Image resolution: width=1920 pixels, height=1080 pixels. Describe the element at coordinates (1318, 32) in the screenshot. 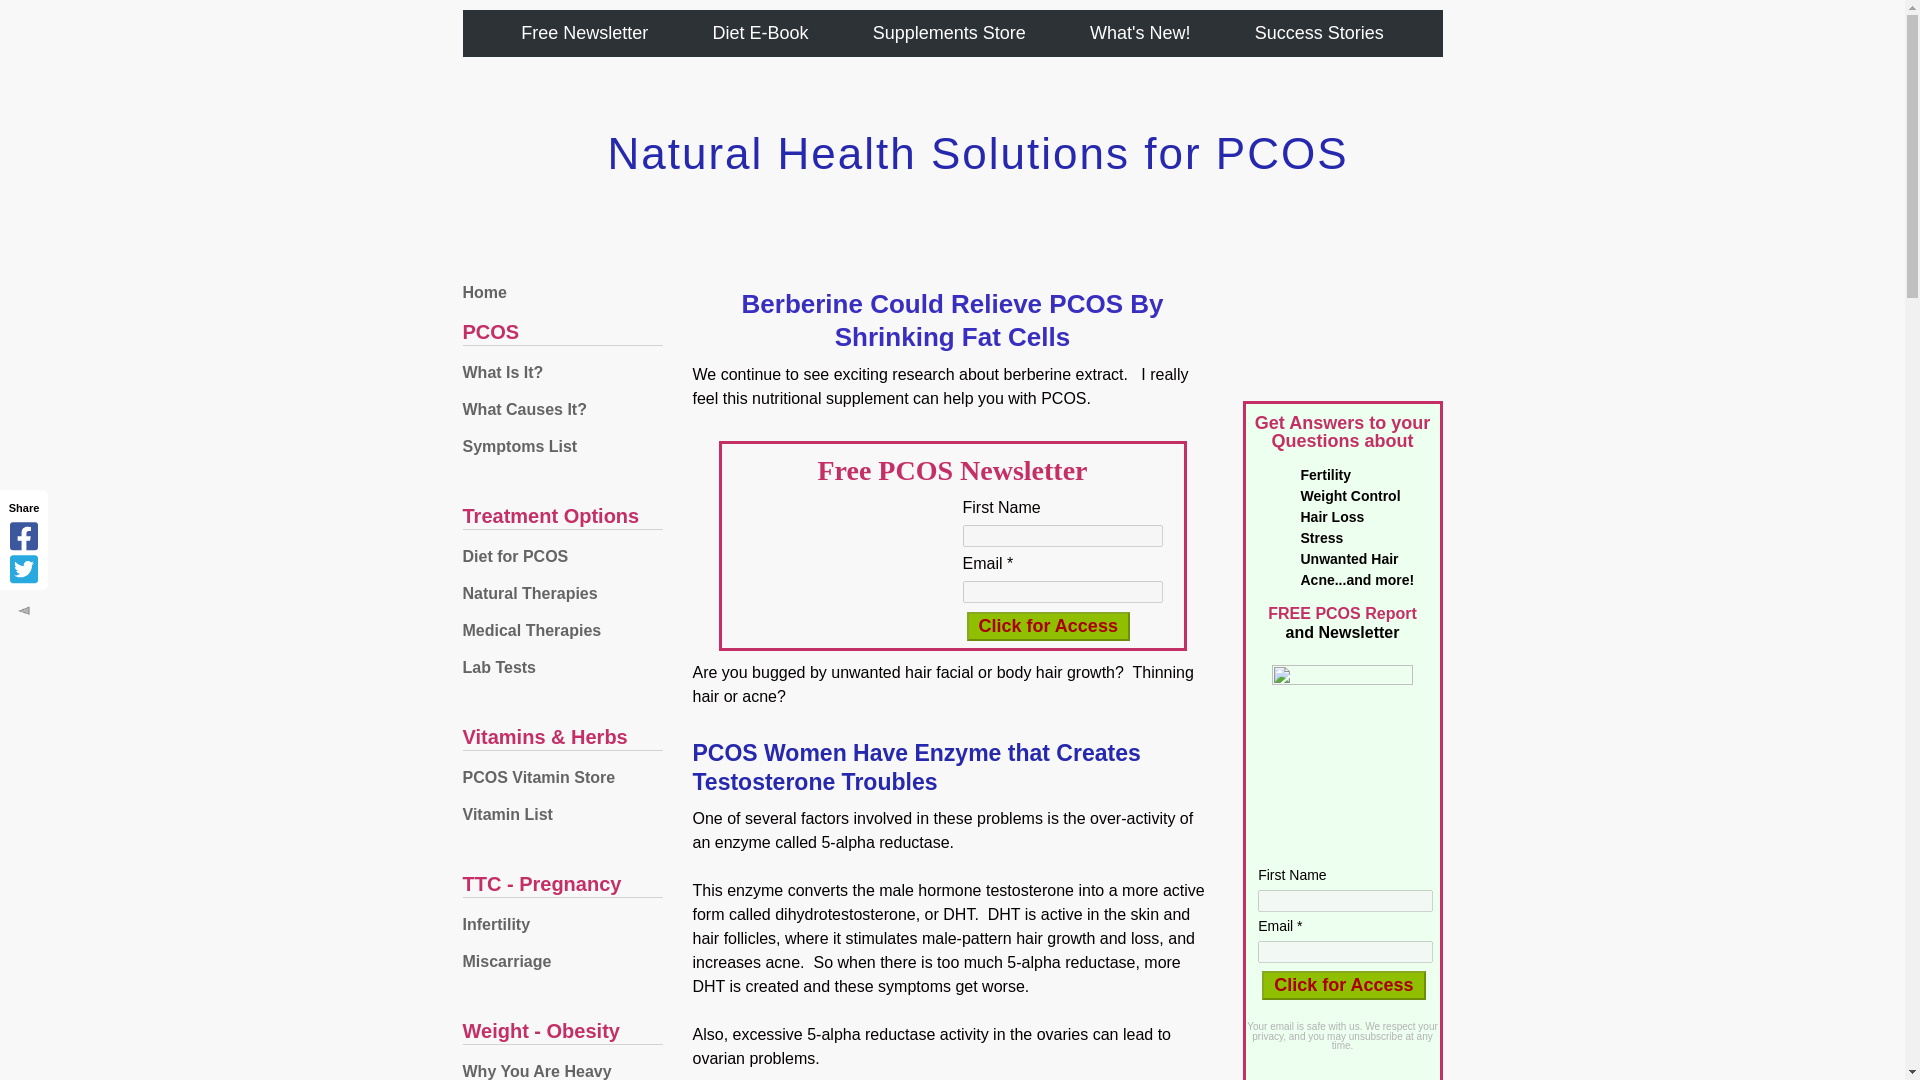

I see `Success Stories` at that location.